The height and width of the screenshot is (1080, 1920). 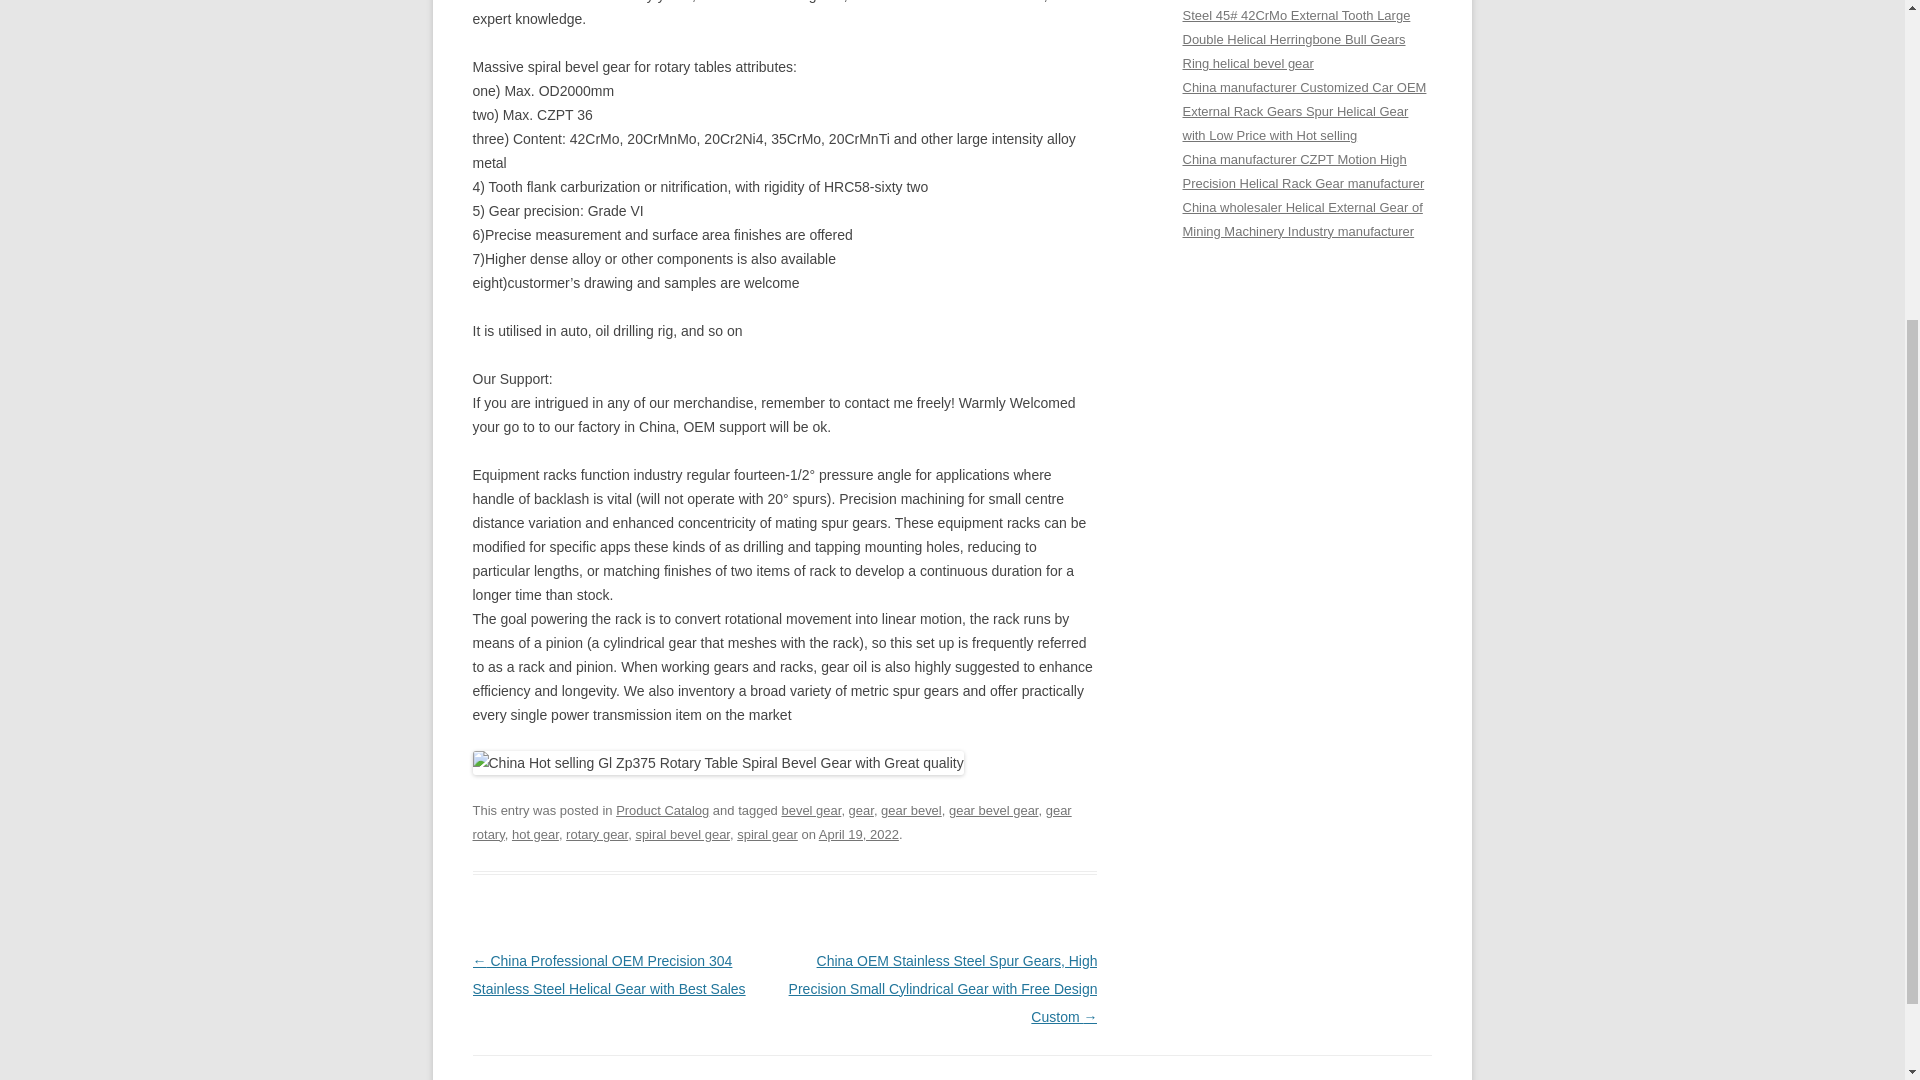 I want to click on gear bevel, so click(x=912, y=810).